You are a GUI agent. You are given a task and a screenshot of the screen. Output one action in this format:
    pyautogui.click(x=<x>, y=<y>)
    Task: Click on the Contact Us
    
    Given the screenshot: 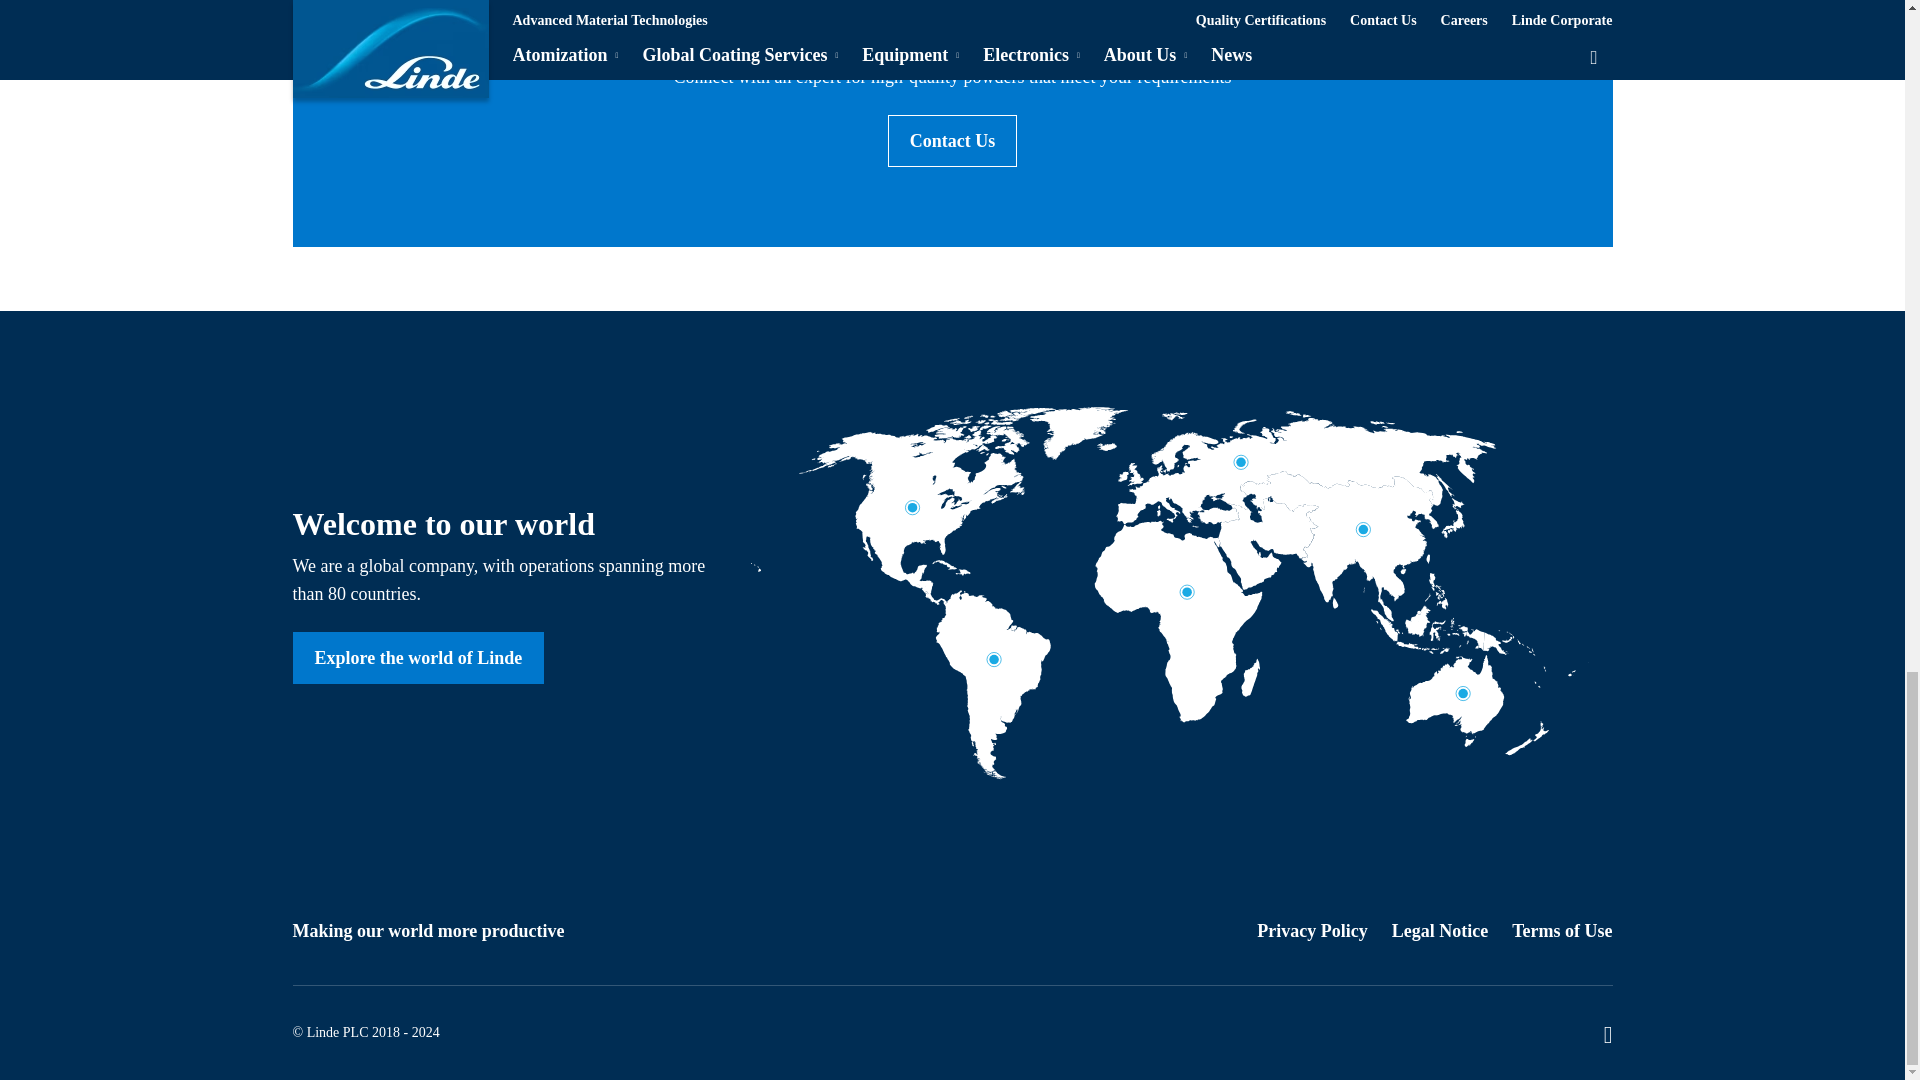 What is the action you would take?
    pyautogui.click(x=952, y=140)
    